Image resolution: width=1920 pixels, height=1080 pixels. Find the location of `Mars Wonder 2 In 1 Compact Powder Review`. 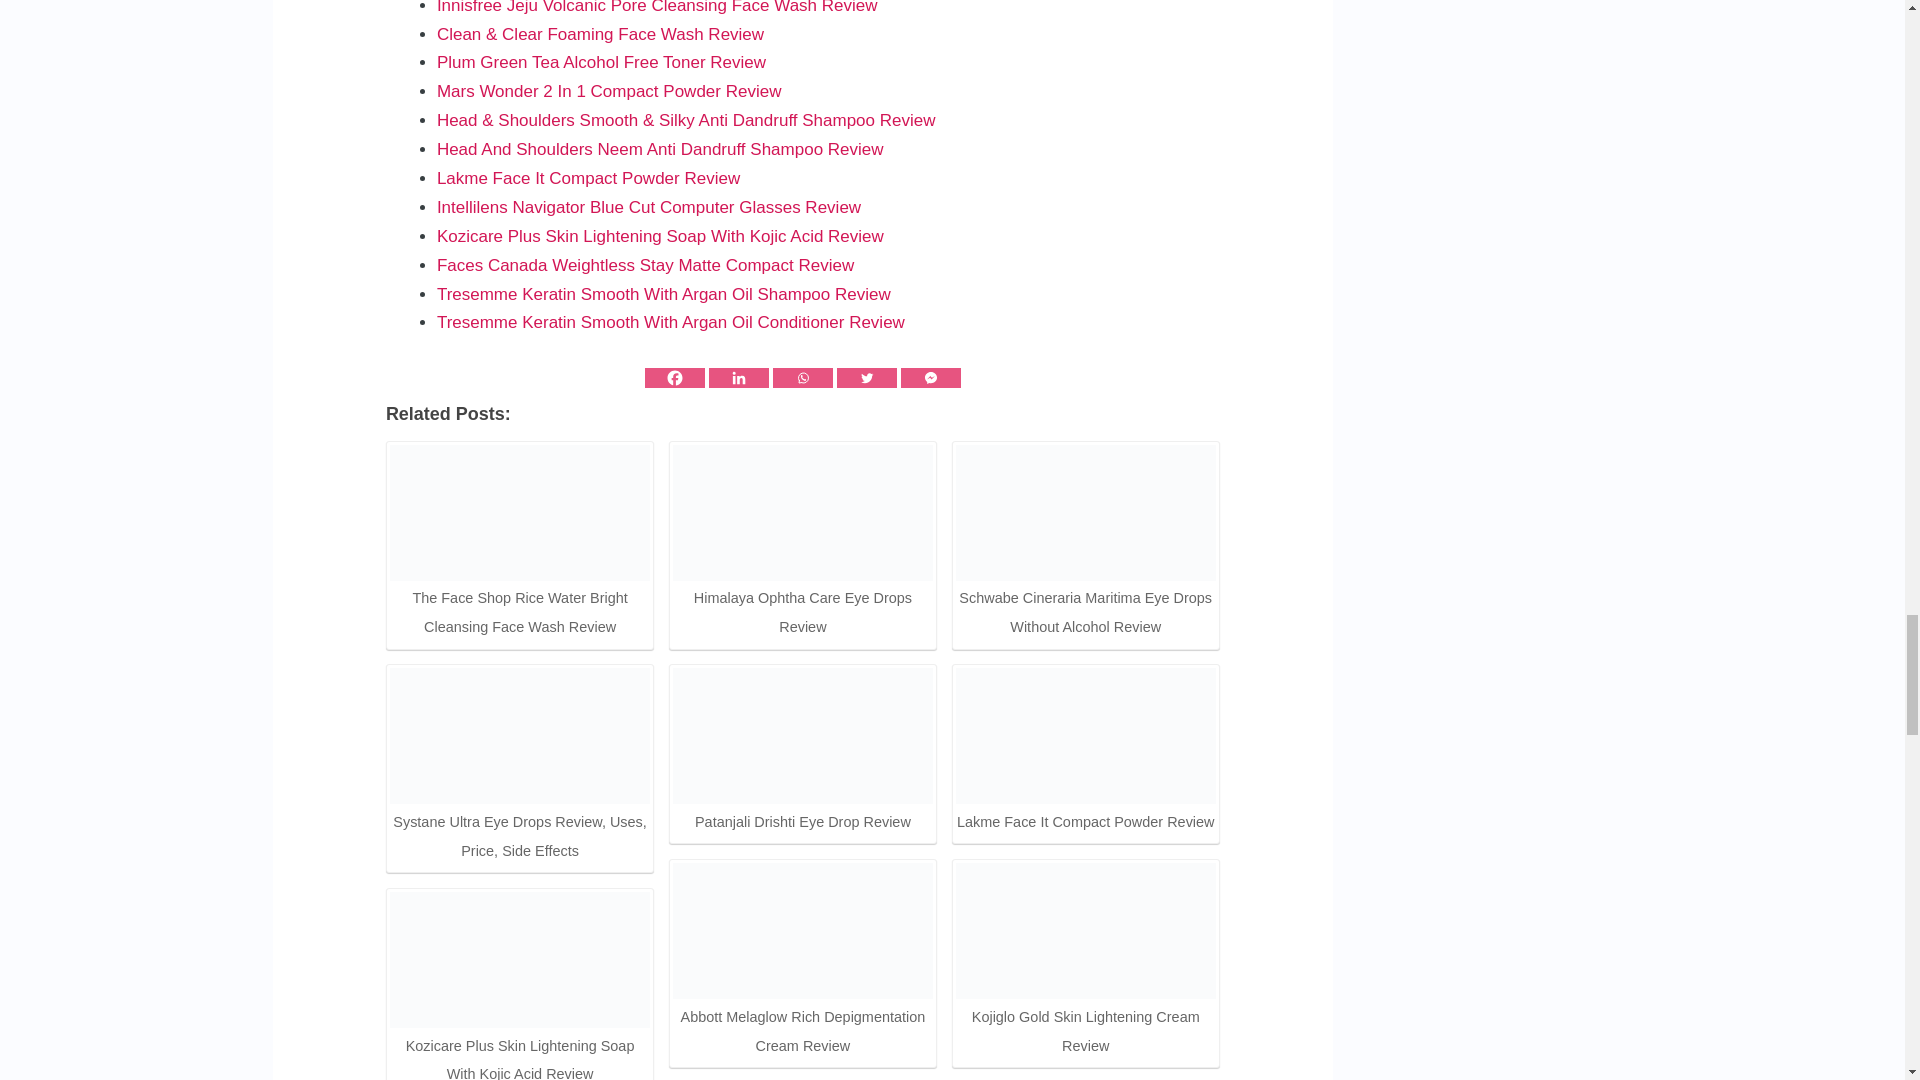

Mars Wonder 2 In 1 Compact Powder Review is located at coordinates (609, 92).